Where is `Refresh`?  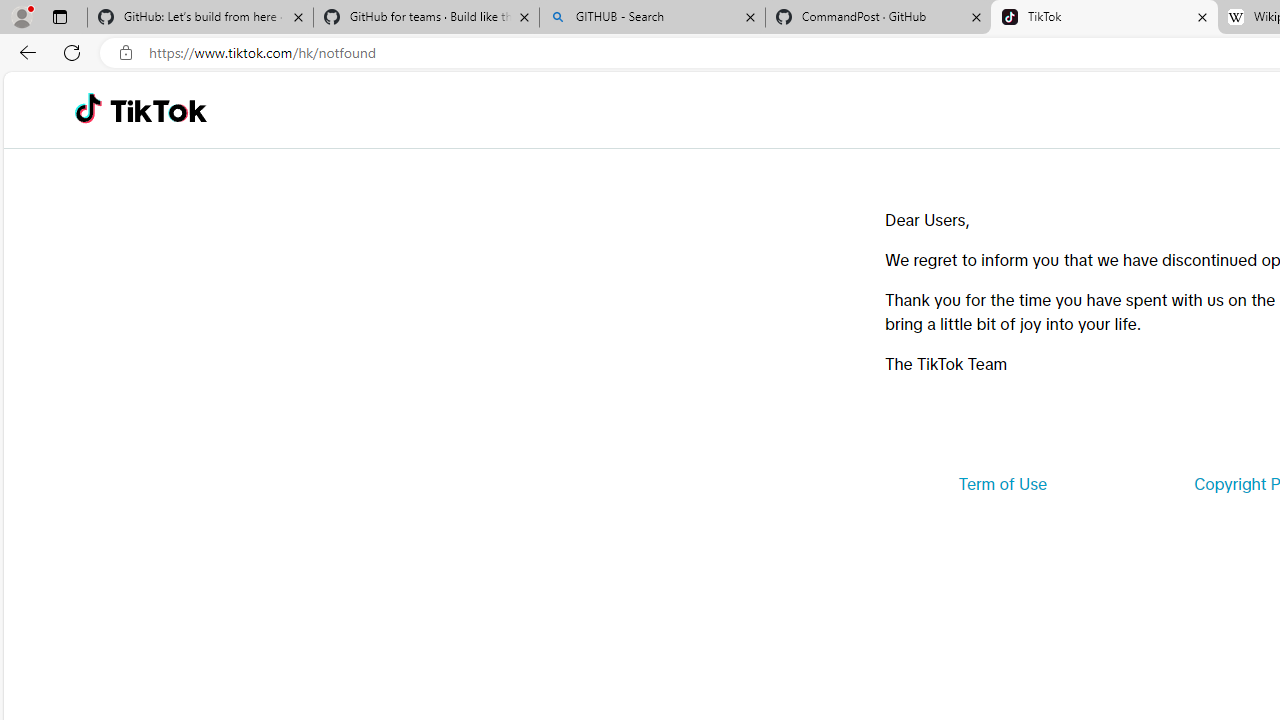 Refresh is located at coordinates (72, 52).